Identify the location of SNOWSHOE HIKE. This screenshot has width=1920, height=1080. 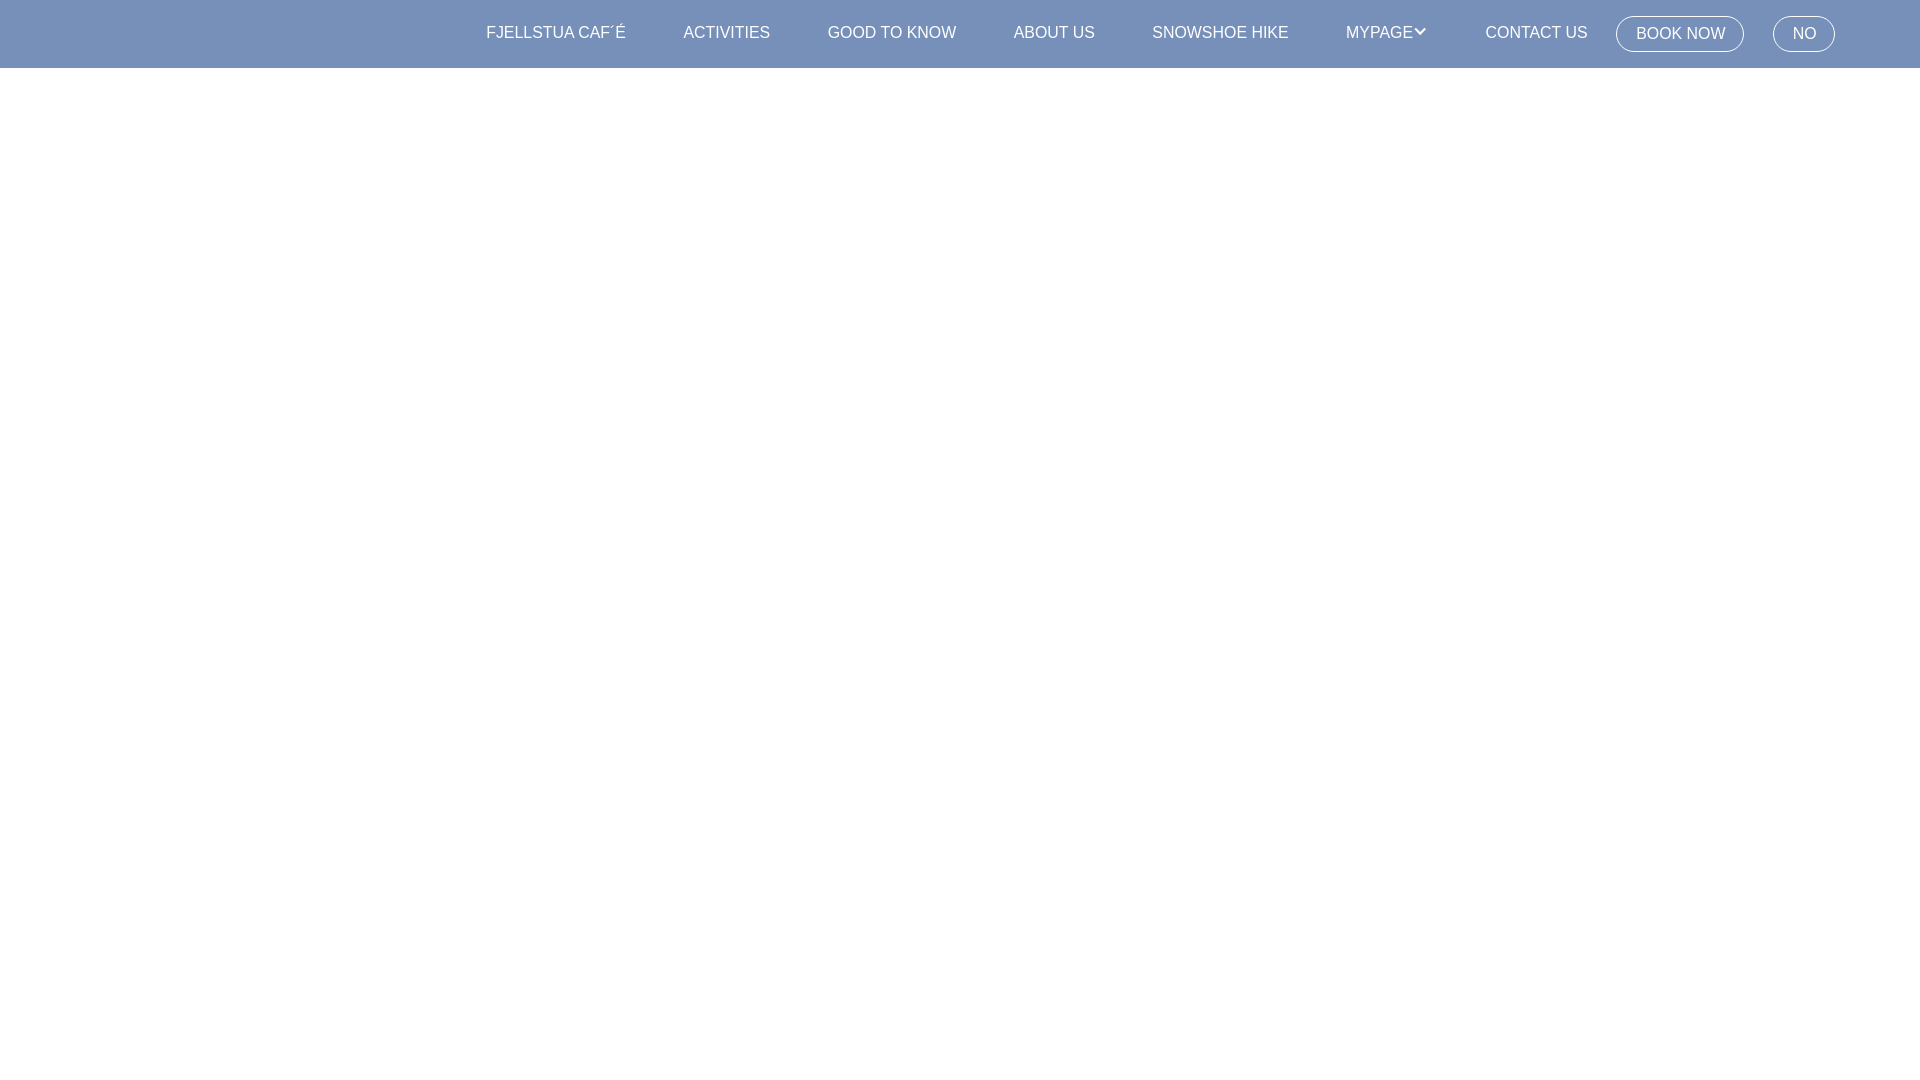
(1220, 33).